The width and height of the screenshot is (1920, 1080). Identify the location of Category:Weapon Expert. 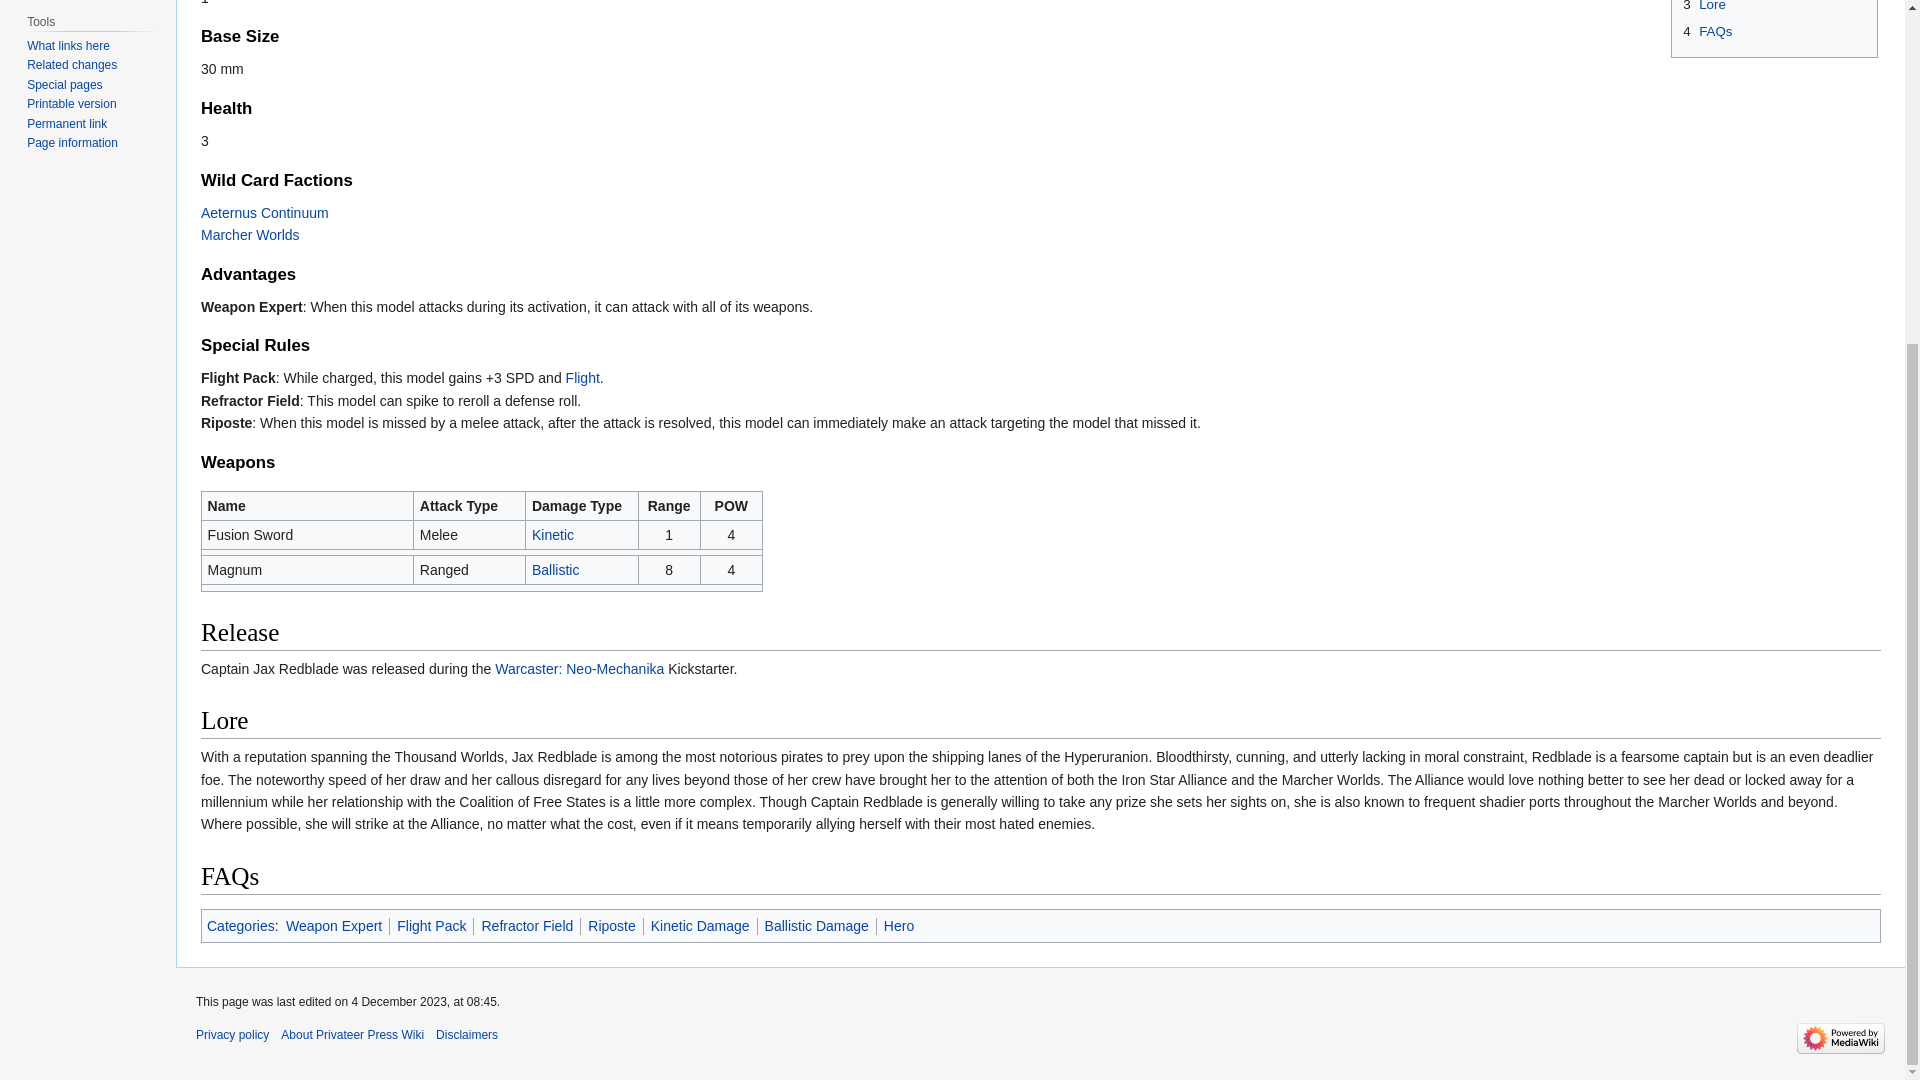
(334, 926).